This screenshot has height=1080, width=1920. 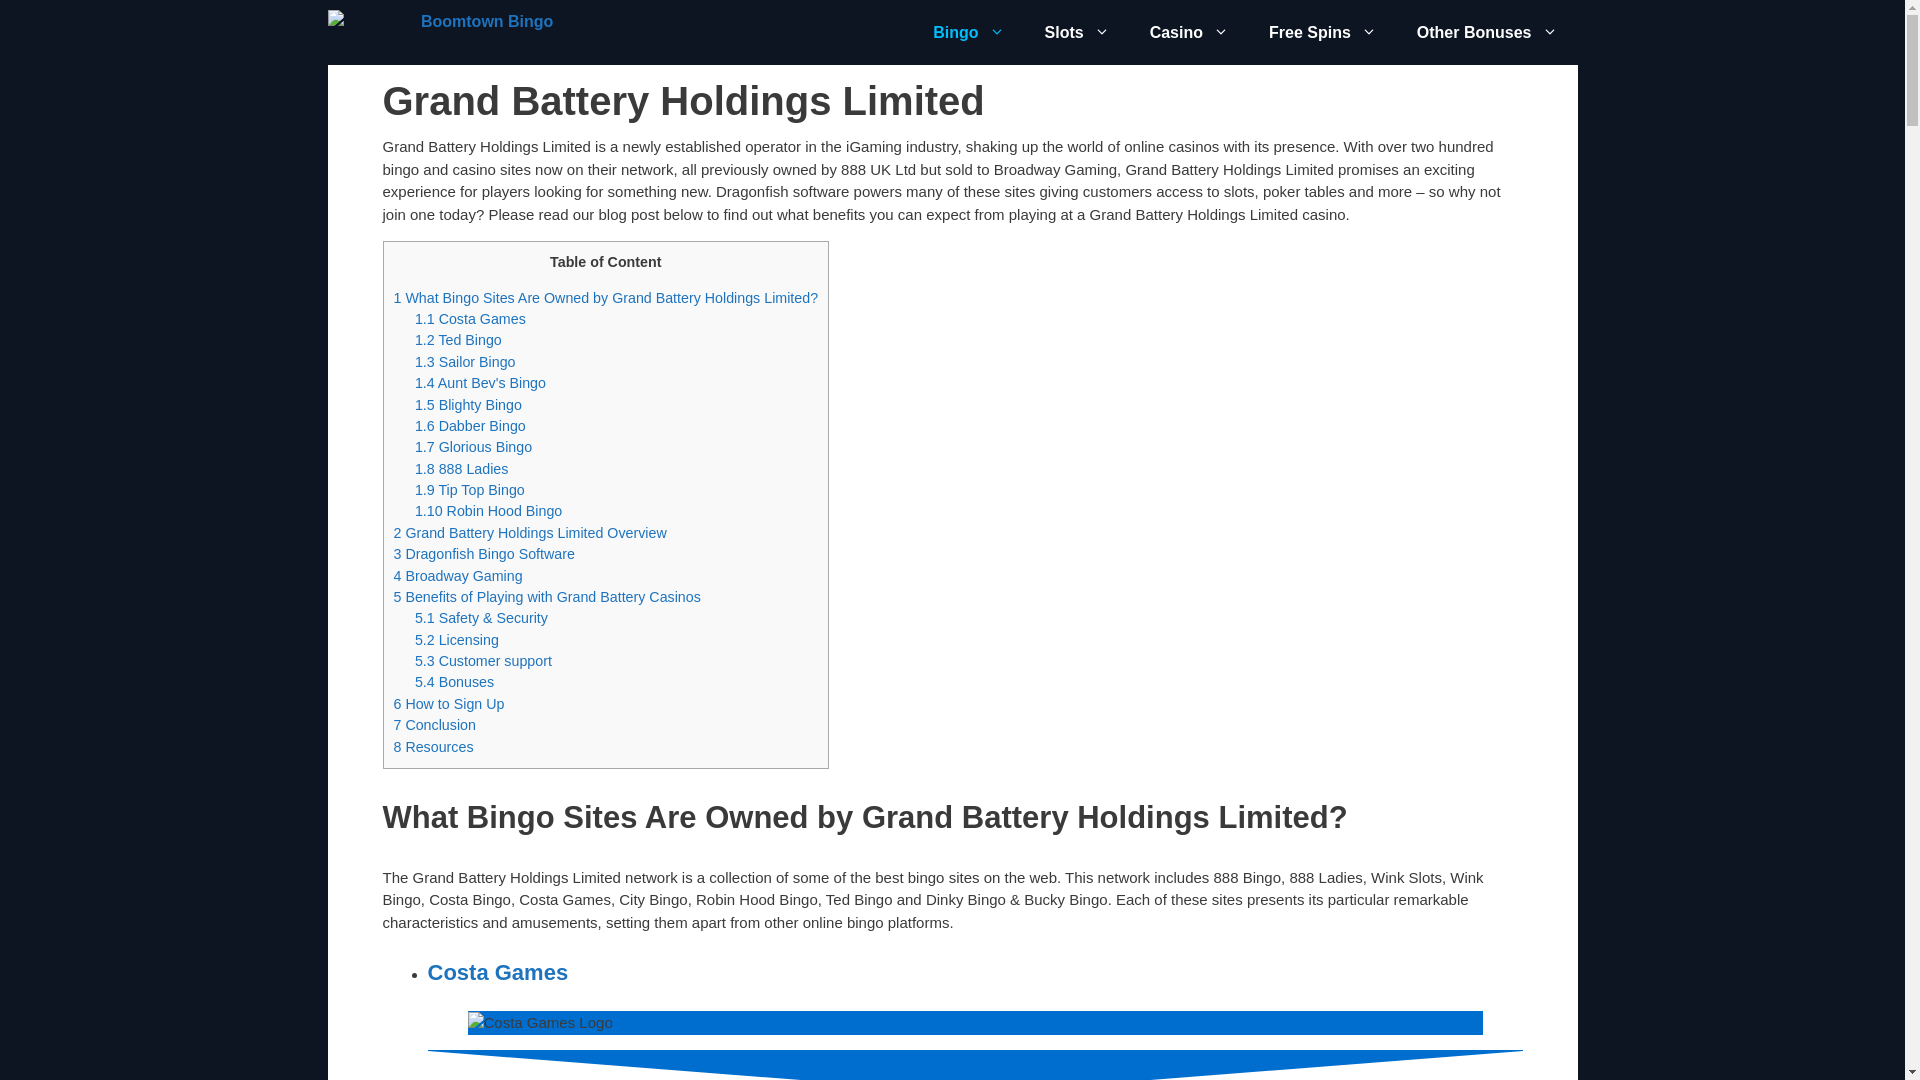 I want to click on Boomtown Bingo, so click(x=441, y=32).